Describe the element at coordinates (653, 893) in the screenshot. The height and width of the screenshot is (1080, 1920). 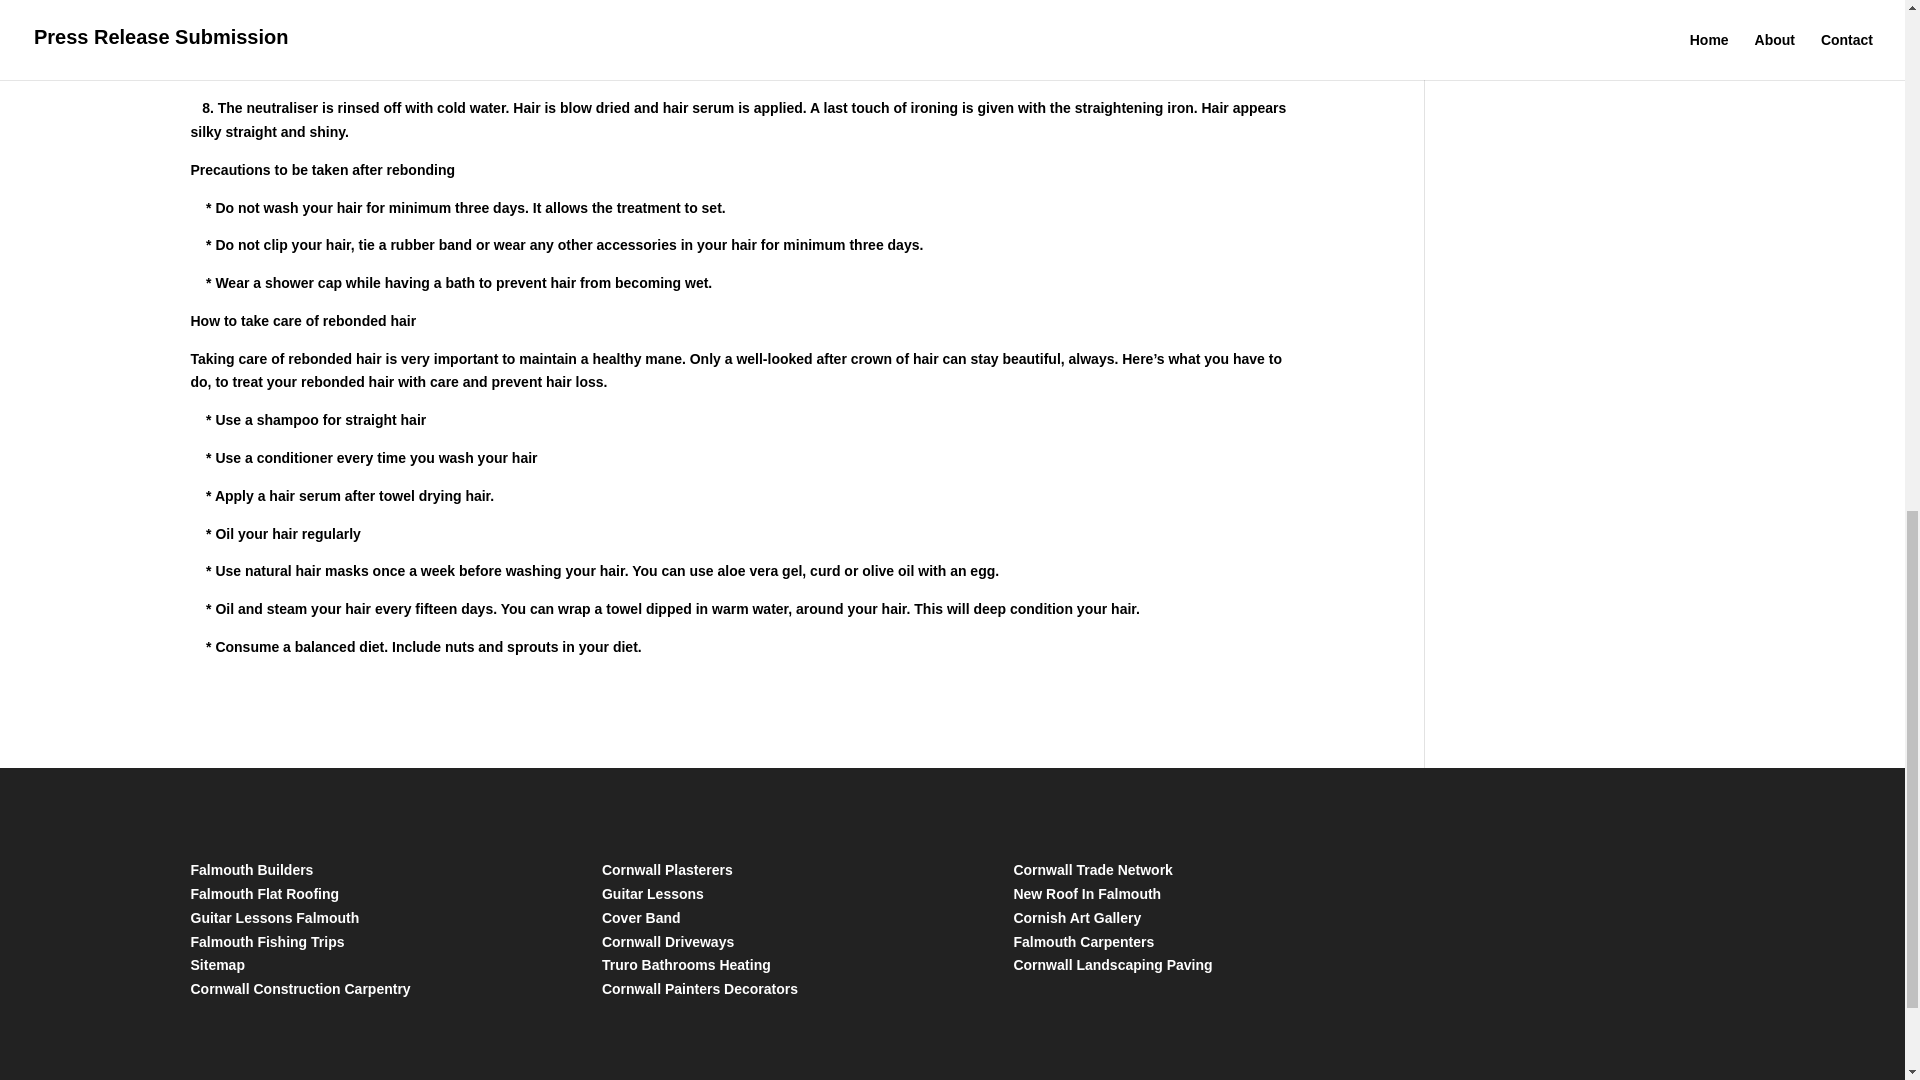
I see `Guitar Lessons` at that location.